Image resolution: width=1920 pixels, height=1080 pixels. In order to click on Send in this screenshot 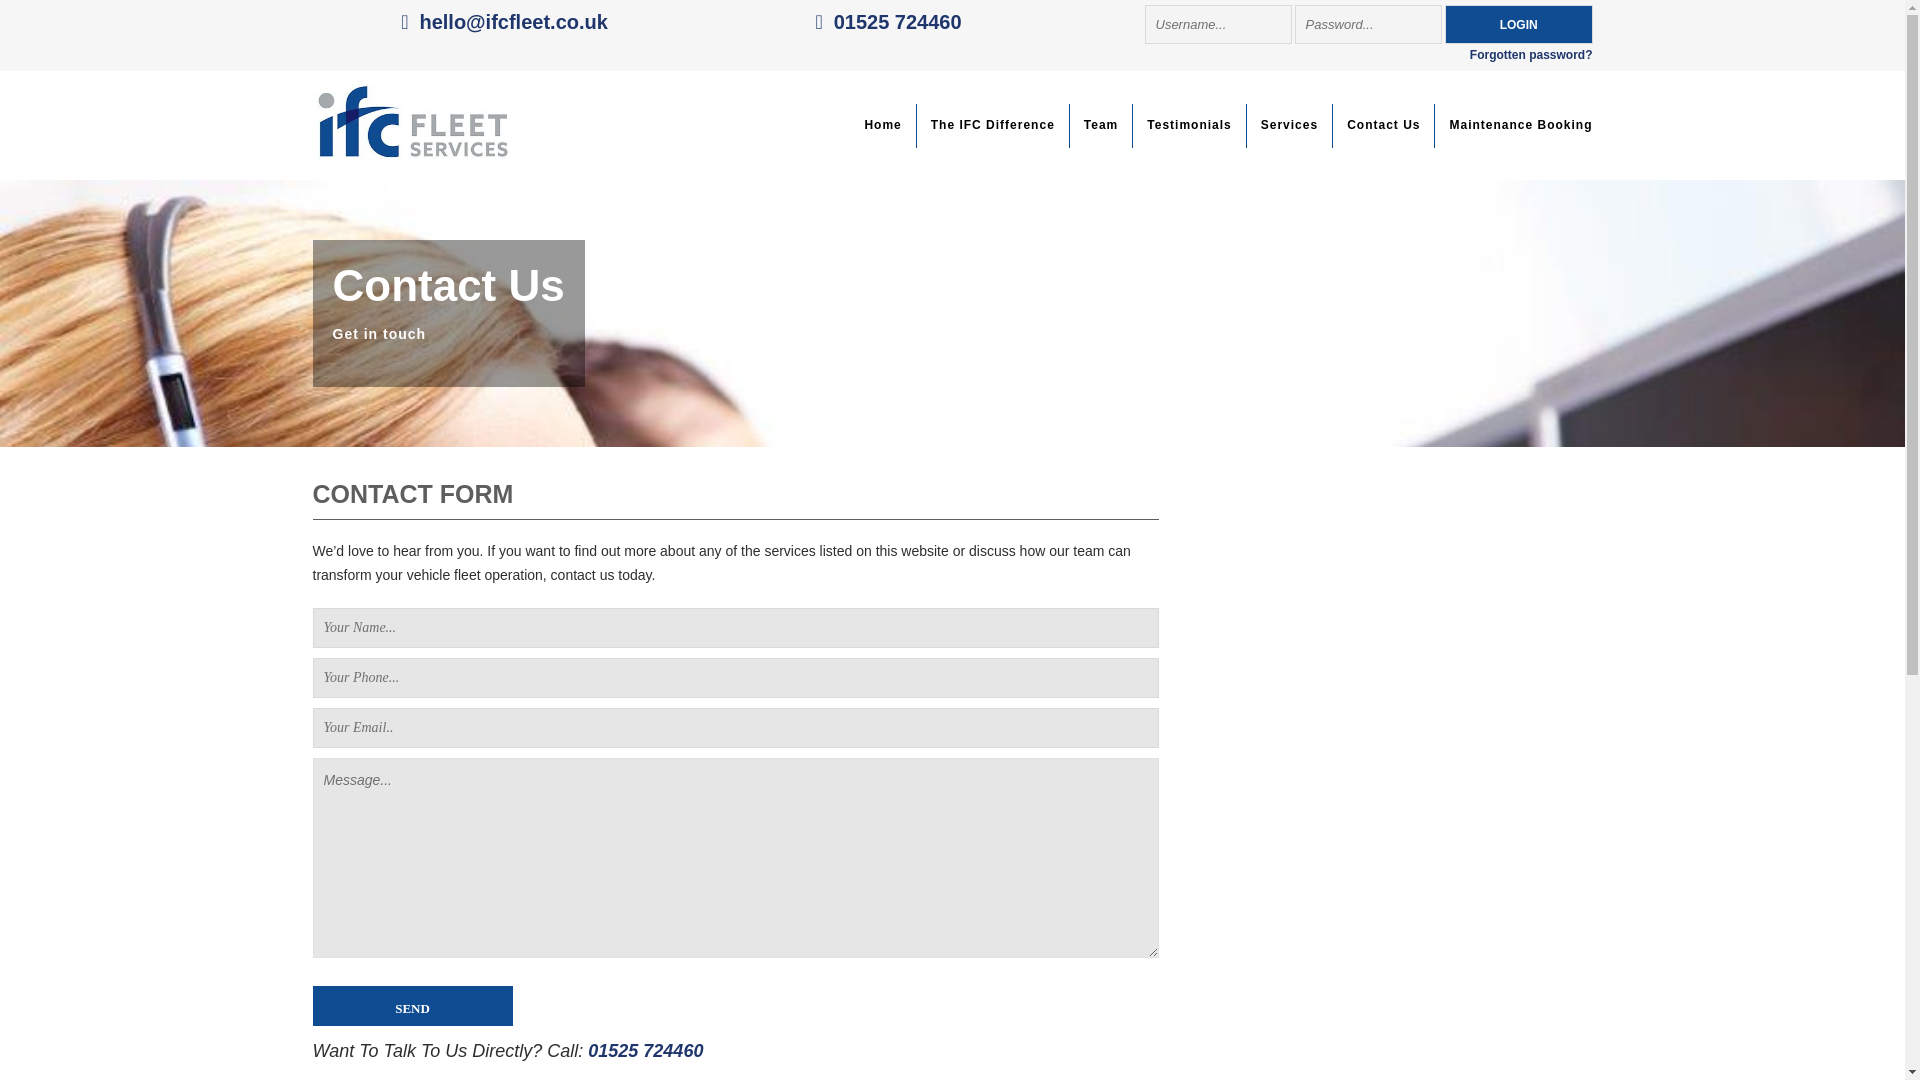, I will do `click(412, 1006)`.